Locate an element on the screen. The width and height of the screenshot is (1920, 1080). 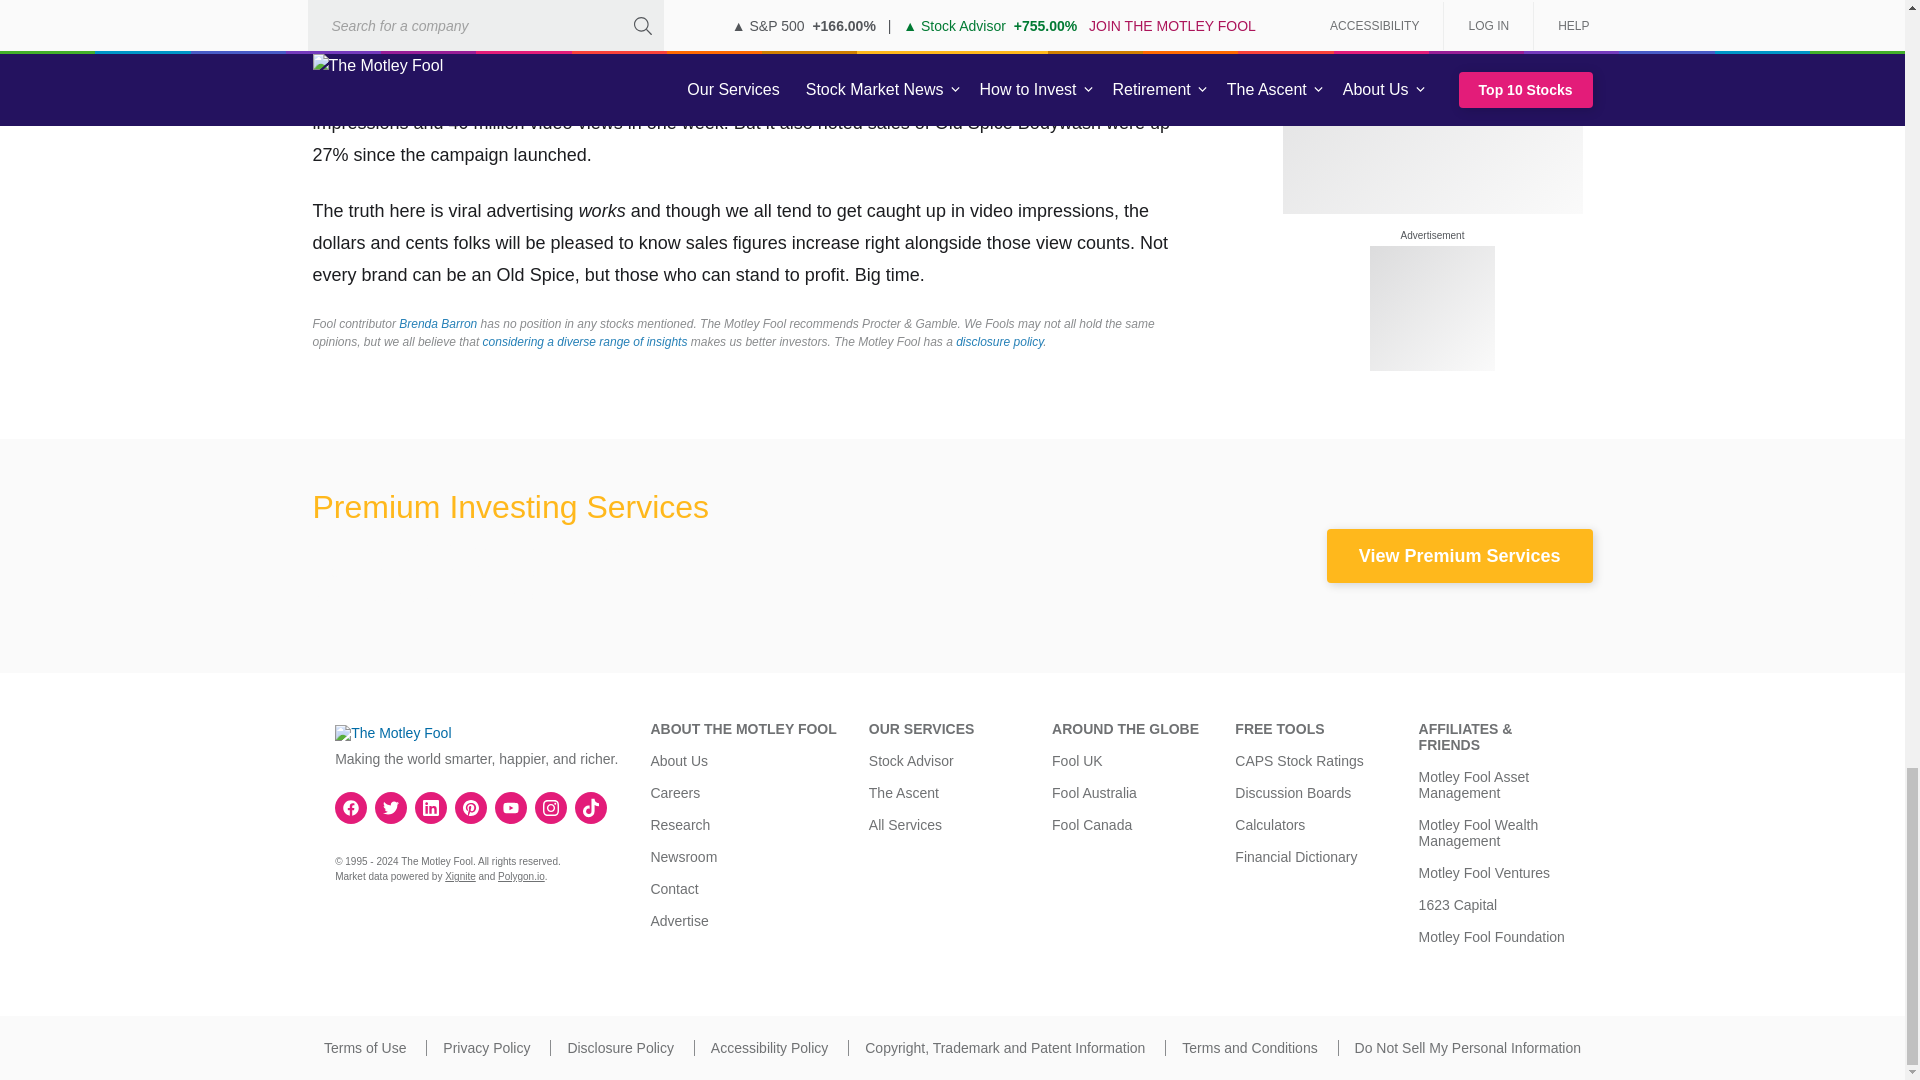
Terms and Conditions is located at coordinates (1250, 1048).